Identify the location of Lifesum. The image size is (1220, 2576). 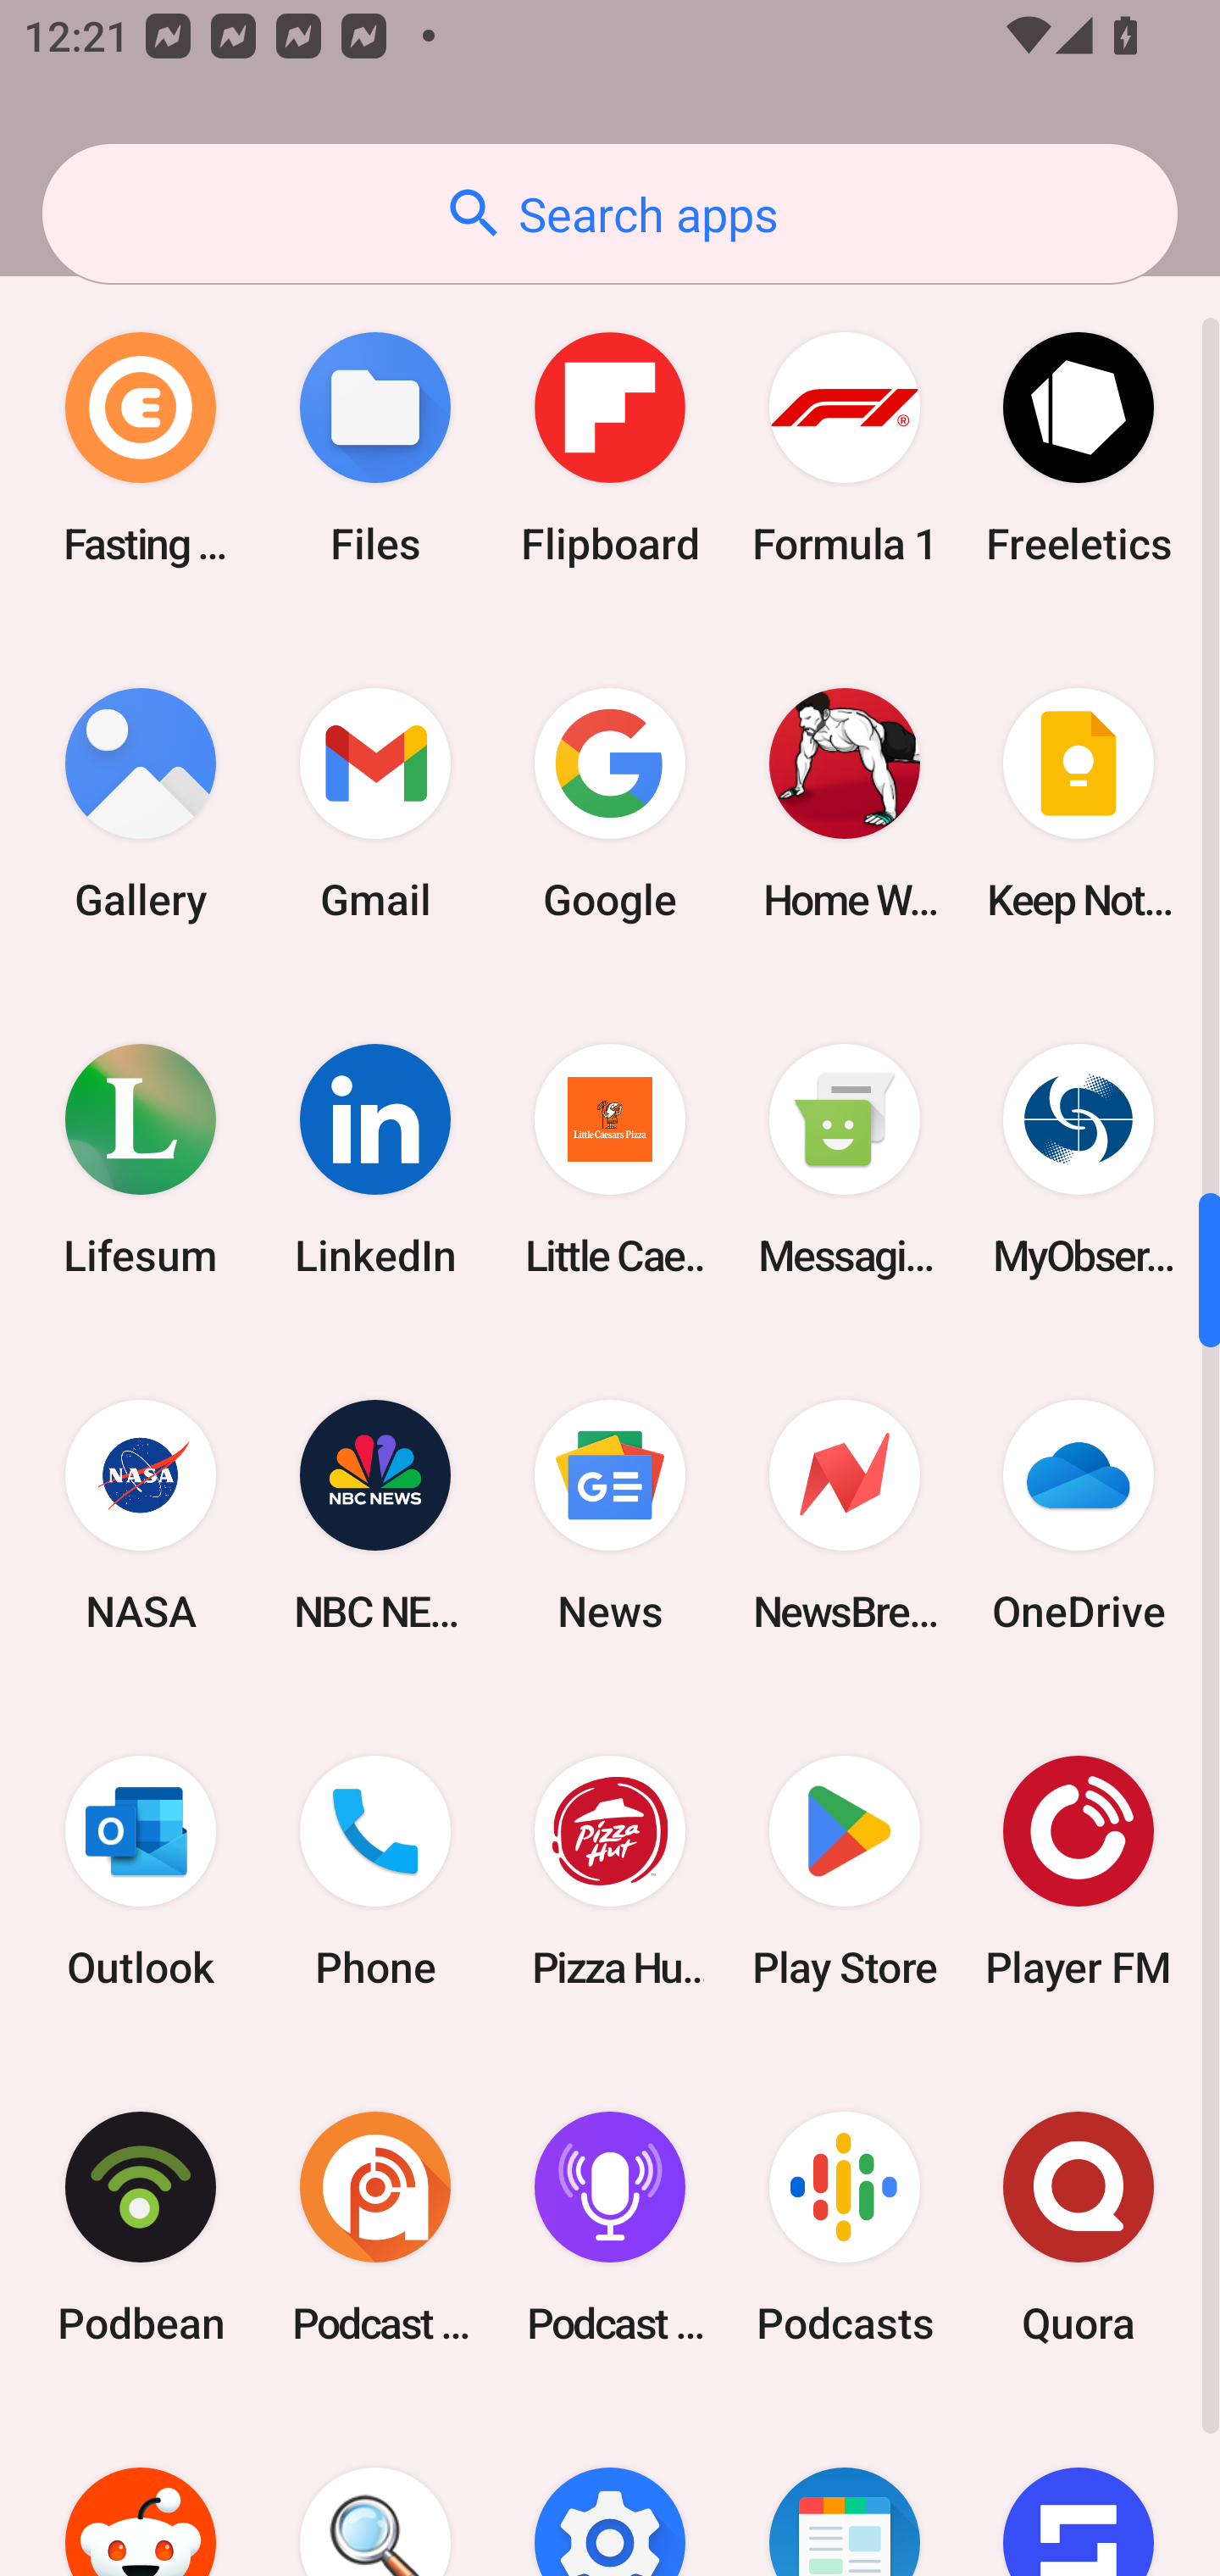
(141, 1159).